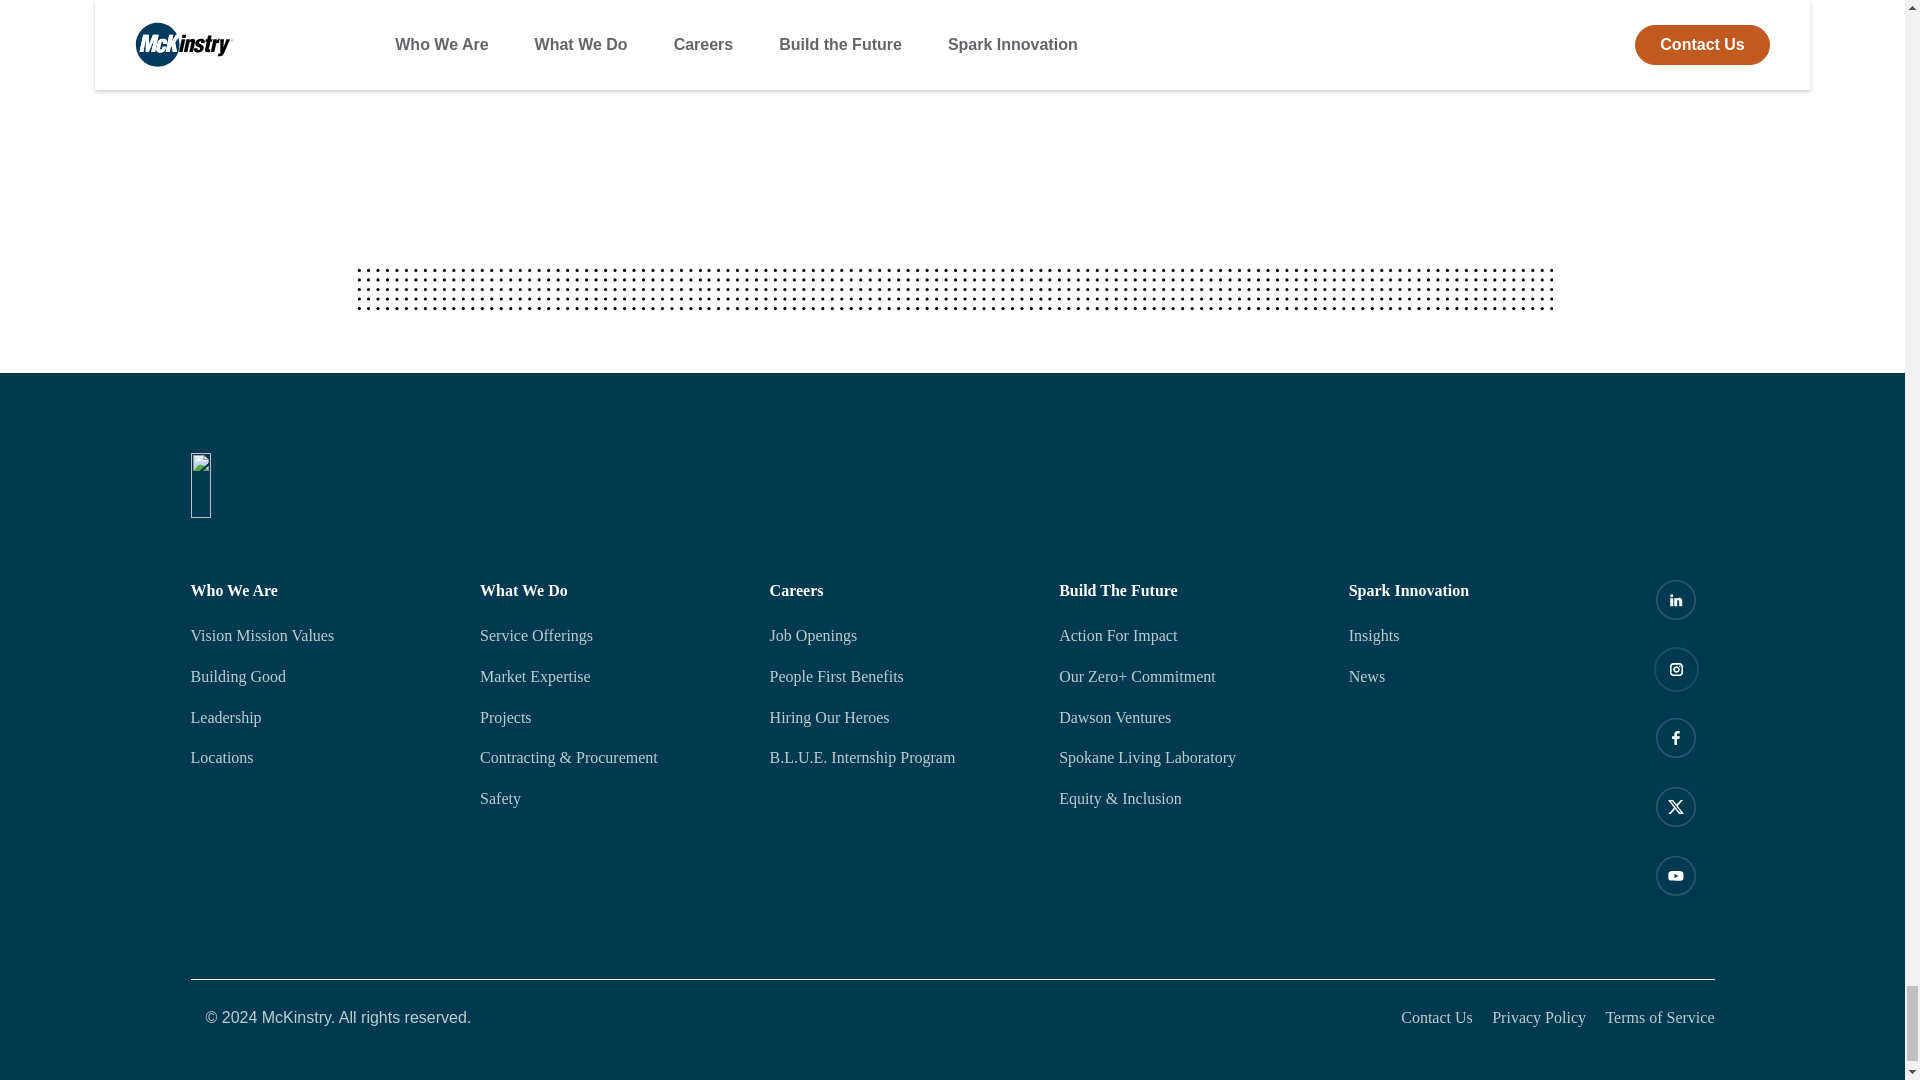 Image resolution: width=1920 pixels, height=1080 pixels. Describe the element at coordinates (320, 718) in the screenshot. I see `Leadership` at that location.